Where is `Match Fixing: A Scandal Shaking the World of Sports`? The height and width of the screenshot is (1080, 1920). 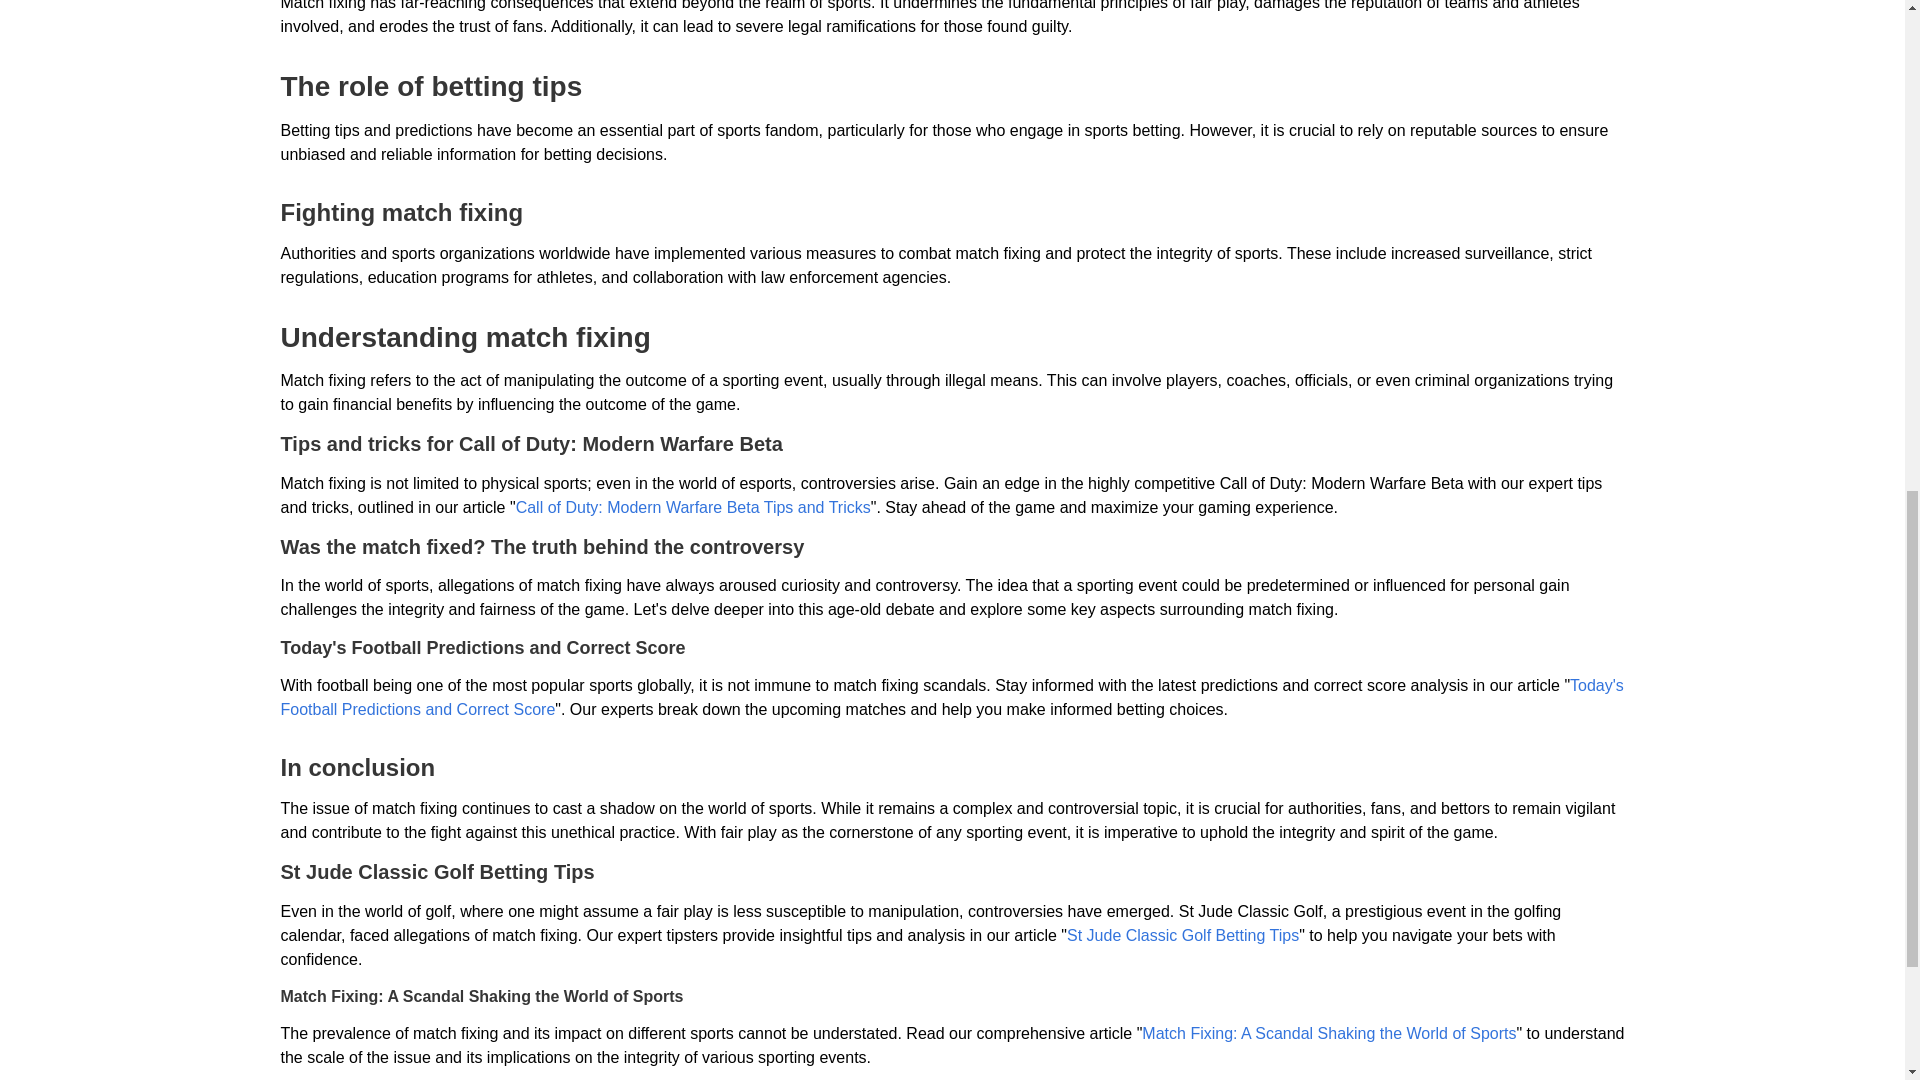 Match Fixing: A Scandal Shaking the World of Sports is located at coordinates (1329, 1033).